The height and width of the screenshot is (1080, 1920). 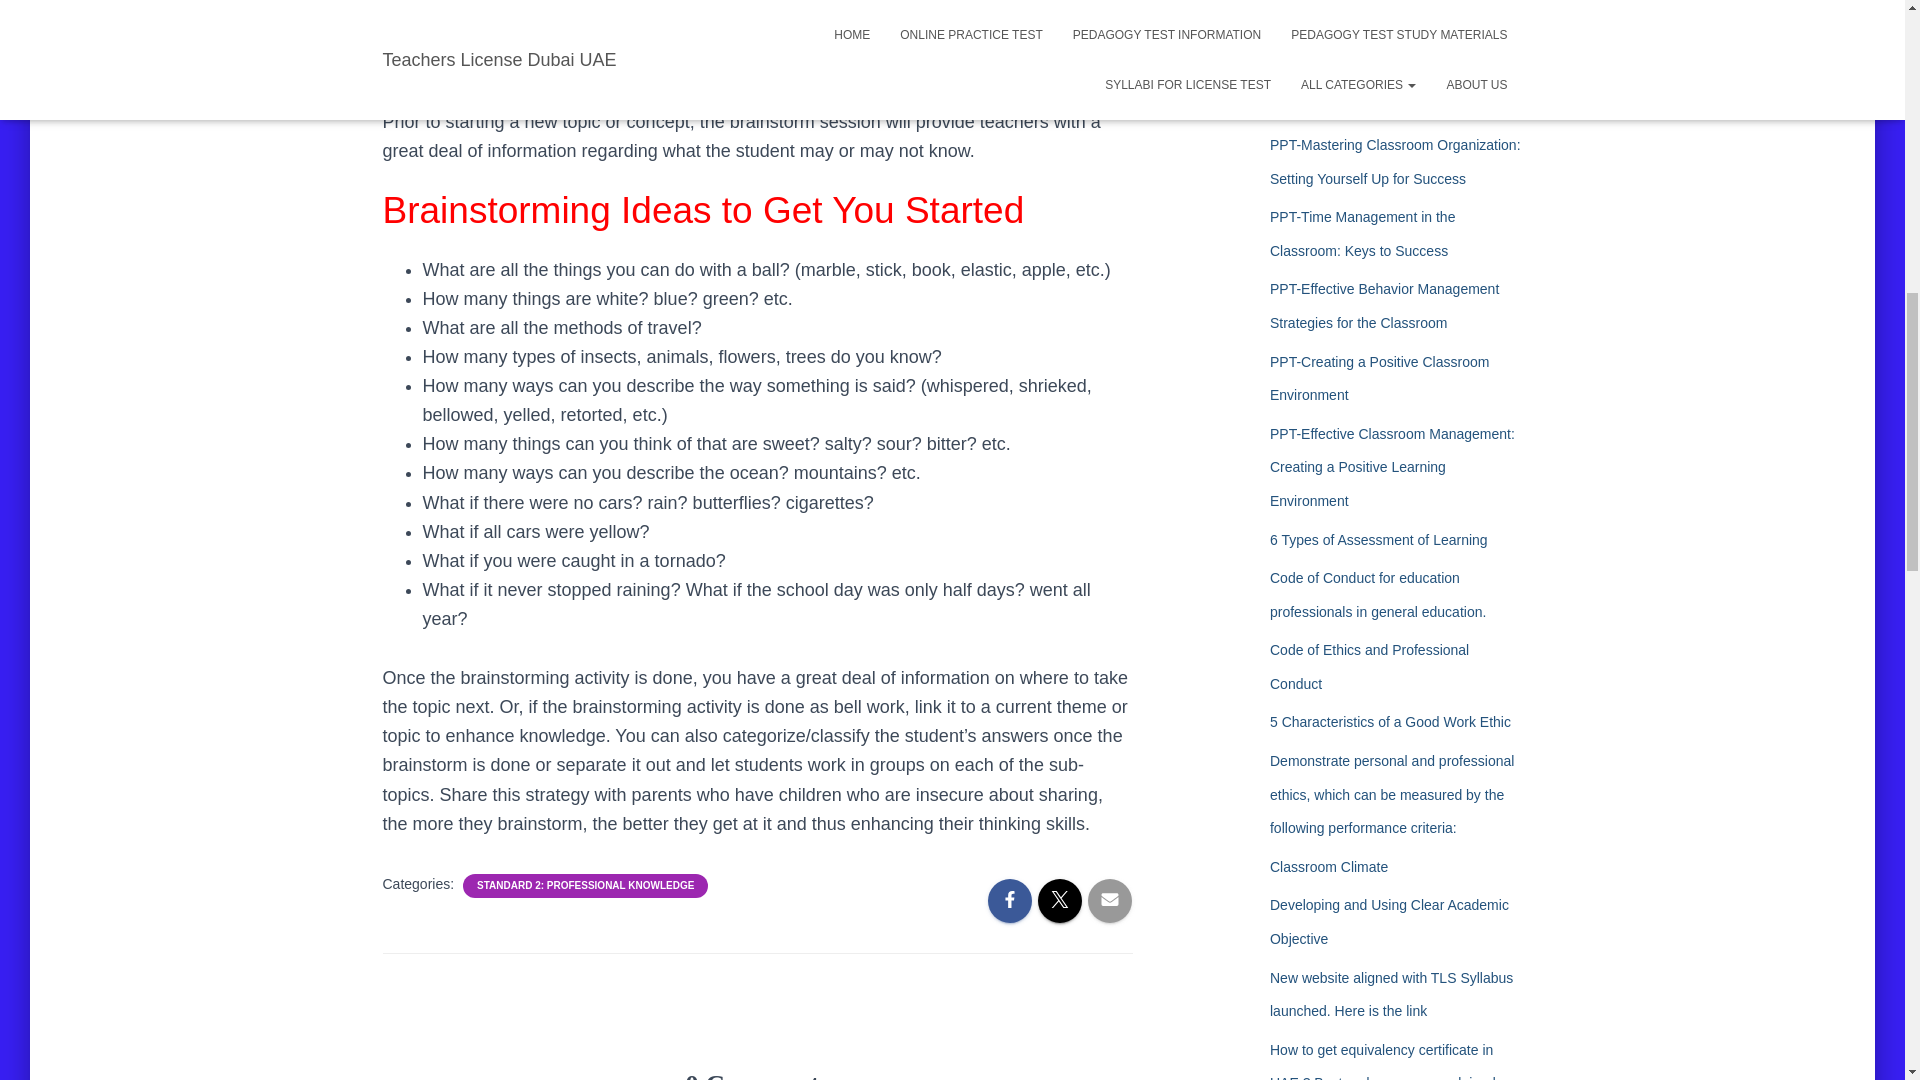 What do you see at coordinates (1380, 22) in the screenshot?
I see `PPT-The 6 Thinking Hats: A Tool for Better Decision Making` at bounding box center [1380, 22].